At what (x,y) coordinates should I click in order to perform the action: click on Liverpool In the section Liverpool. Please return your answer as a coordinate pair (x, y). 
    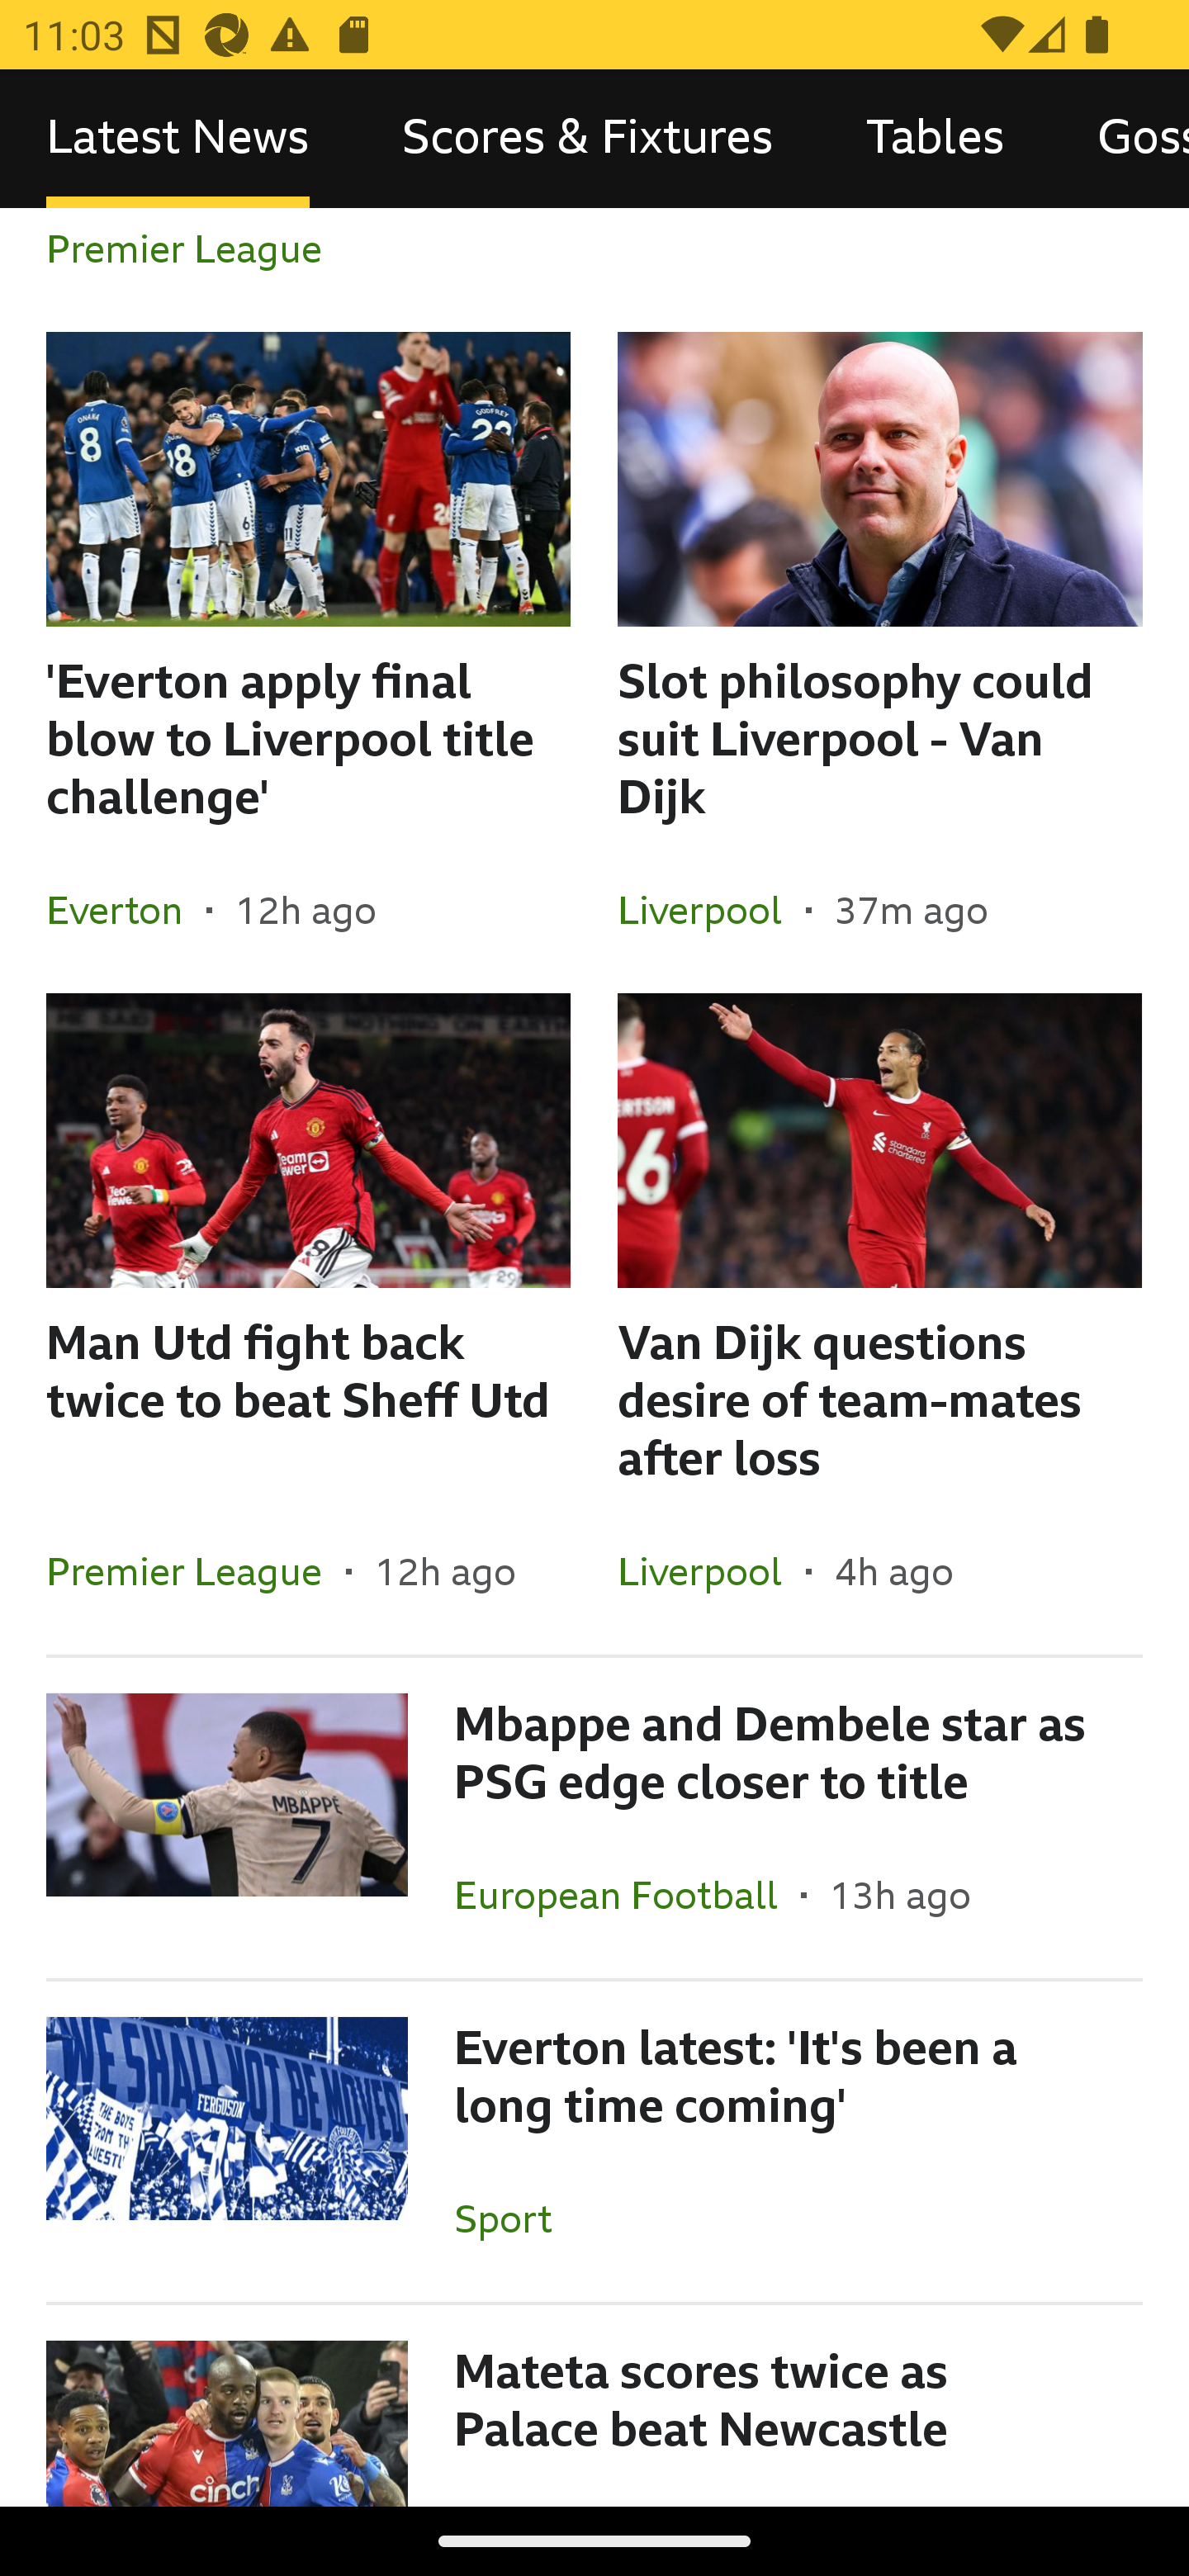
    Looking at the image, I should click on (712, 910).